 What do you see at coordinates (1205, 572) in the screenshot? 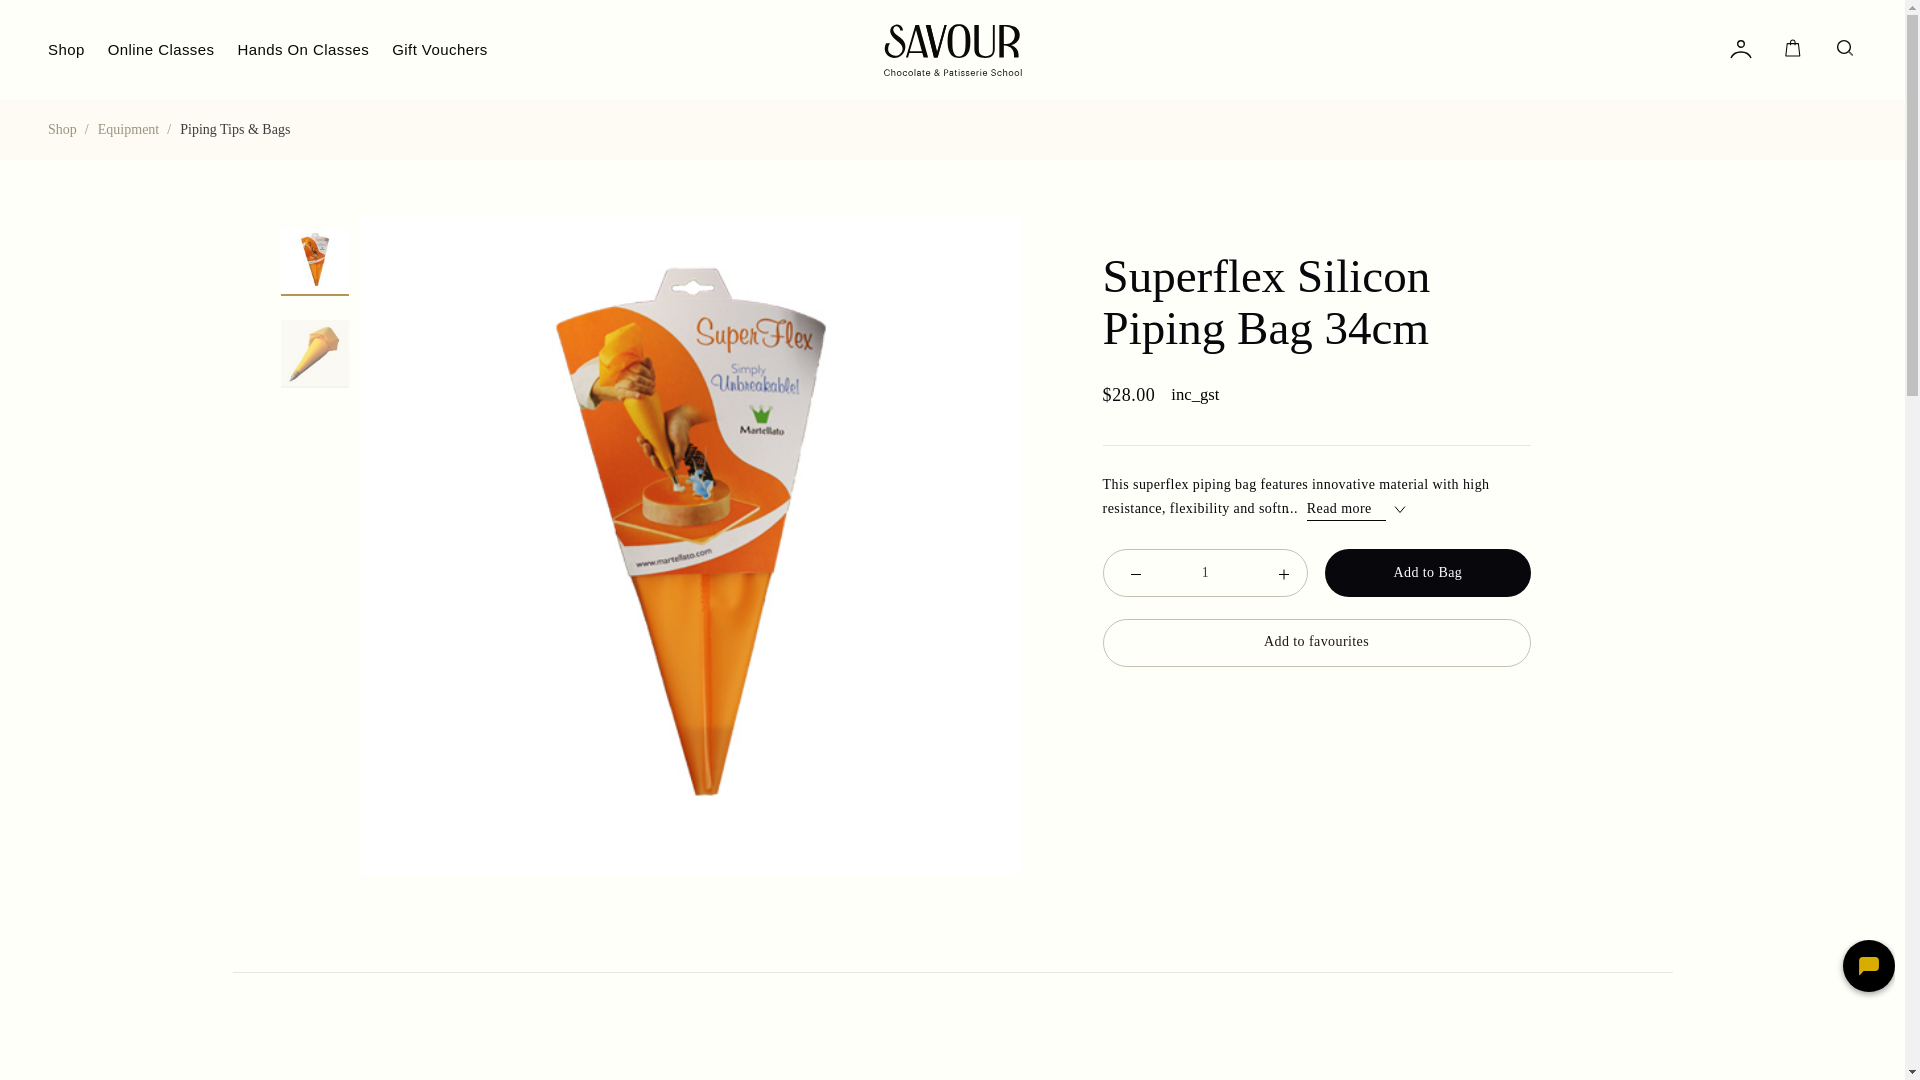
I see `1` at bounding box center [1205, 572].